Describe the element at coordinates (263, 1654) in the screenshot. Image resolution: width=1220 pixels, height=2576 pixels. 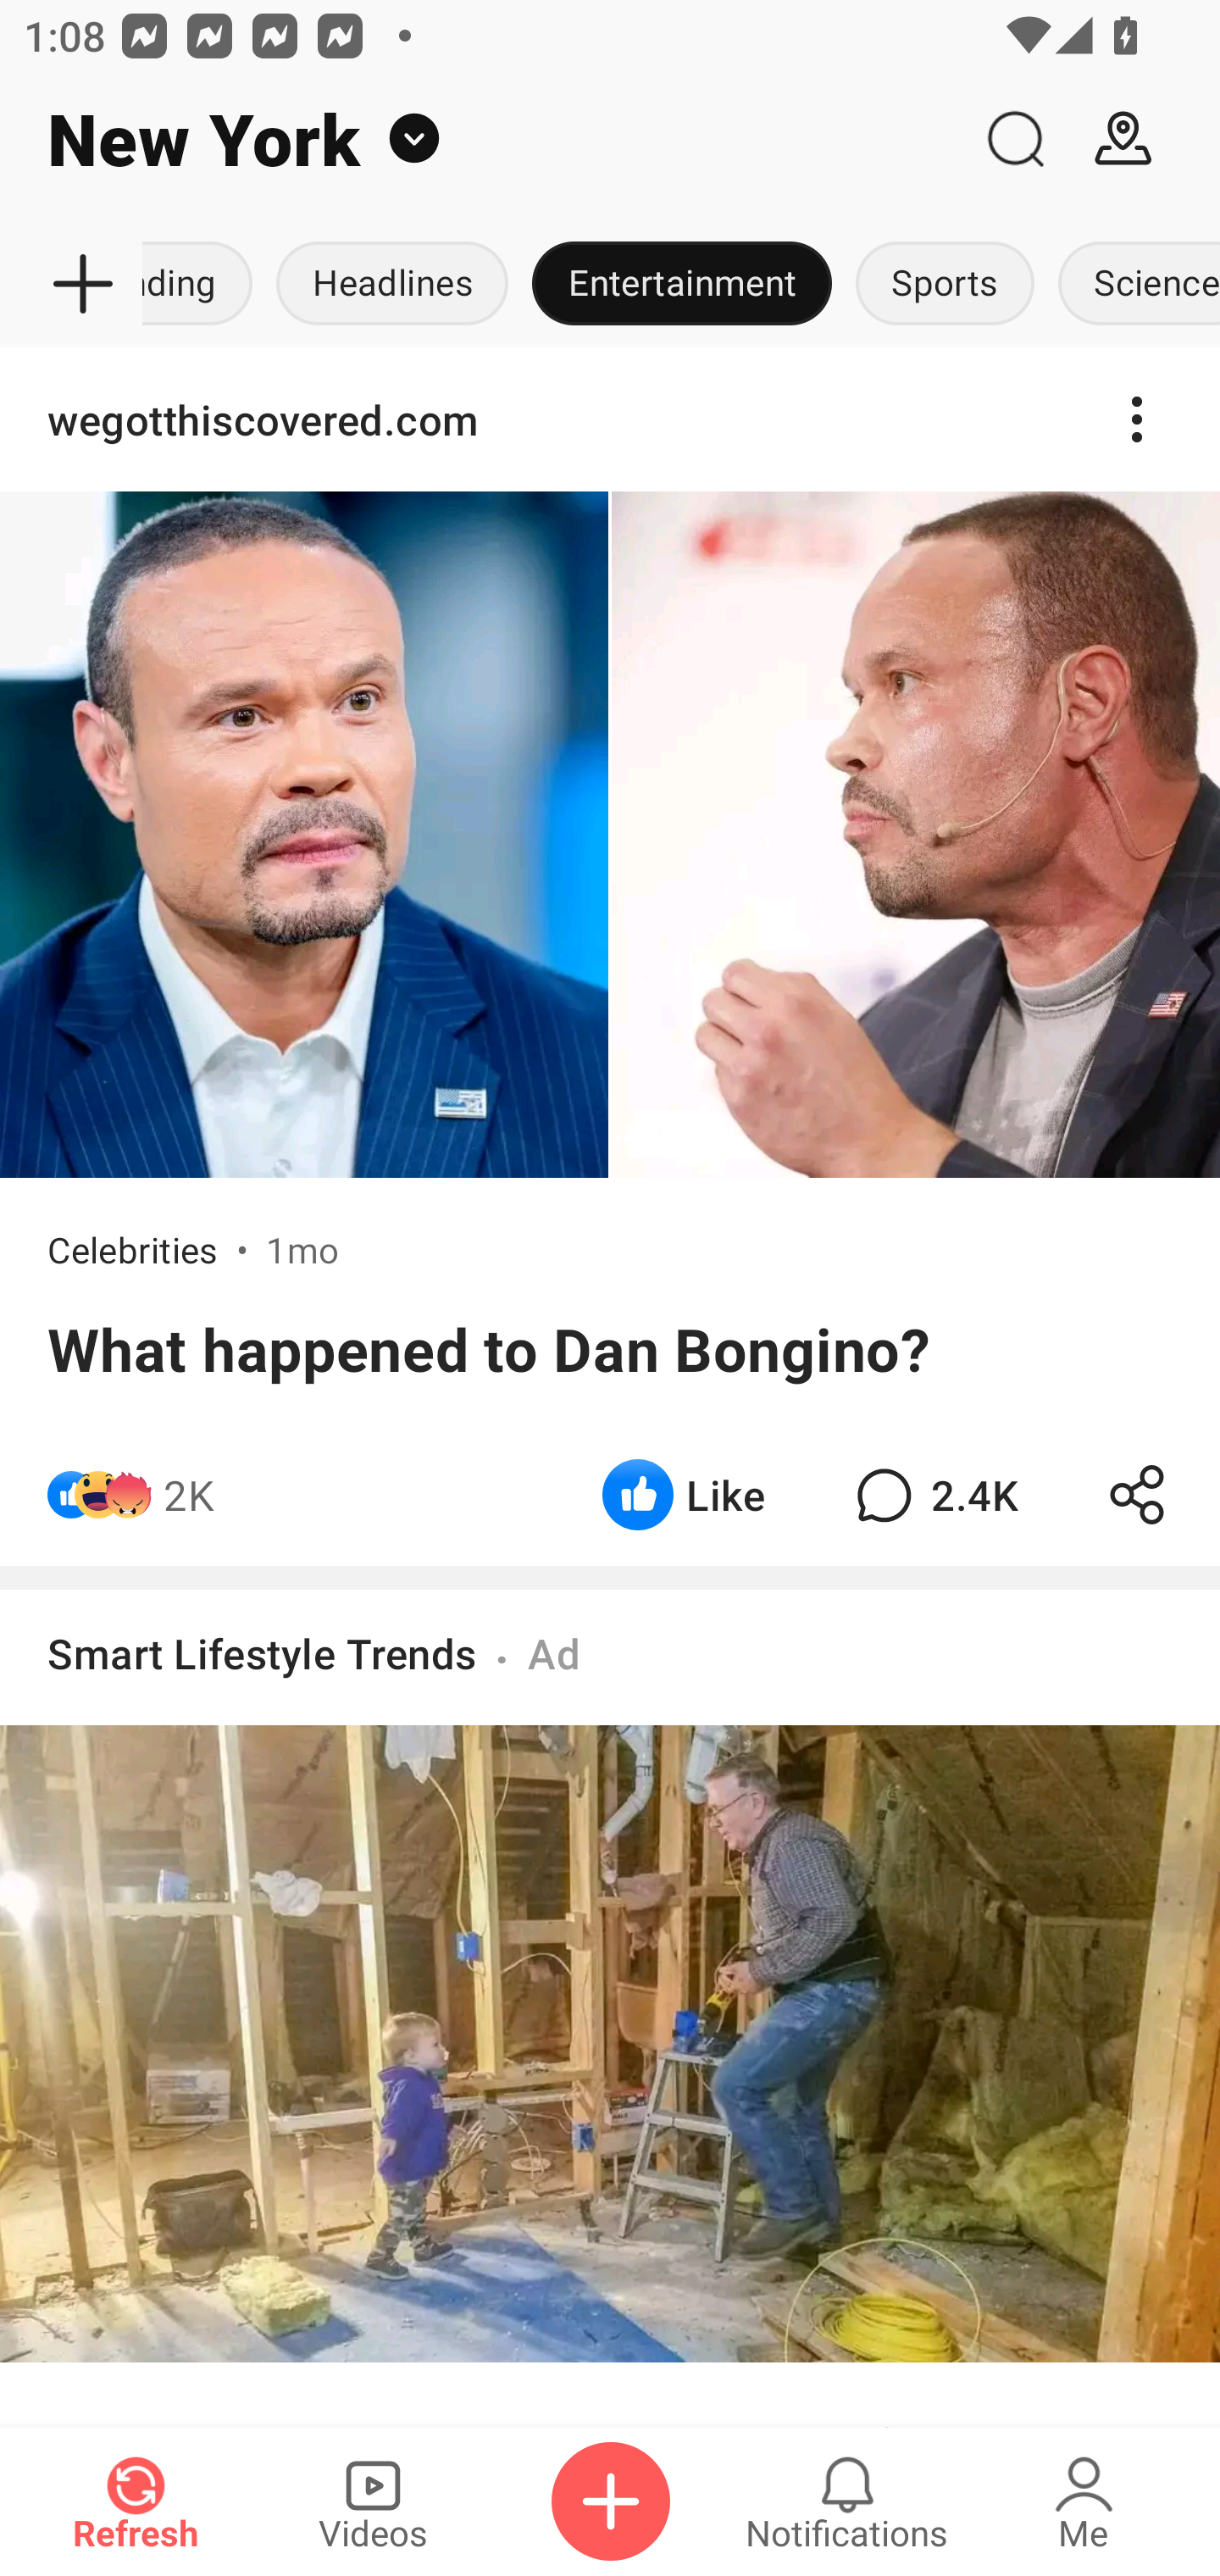
I see `Smart Lifestyle Trends` at that location.